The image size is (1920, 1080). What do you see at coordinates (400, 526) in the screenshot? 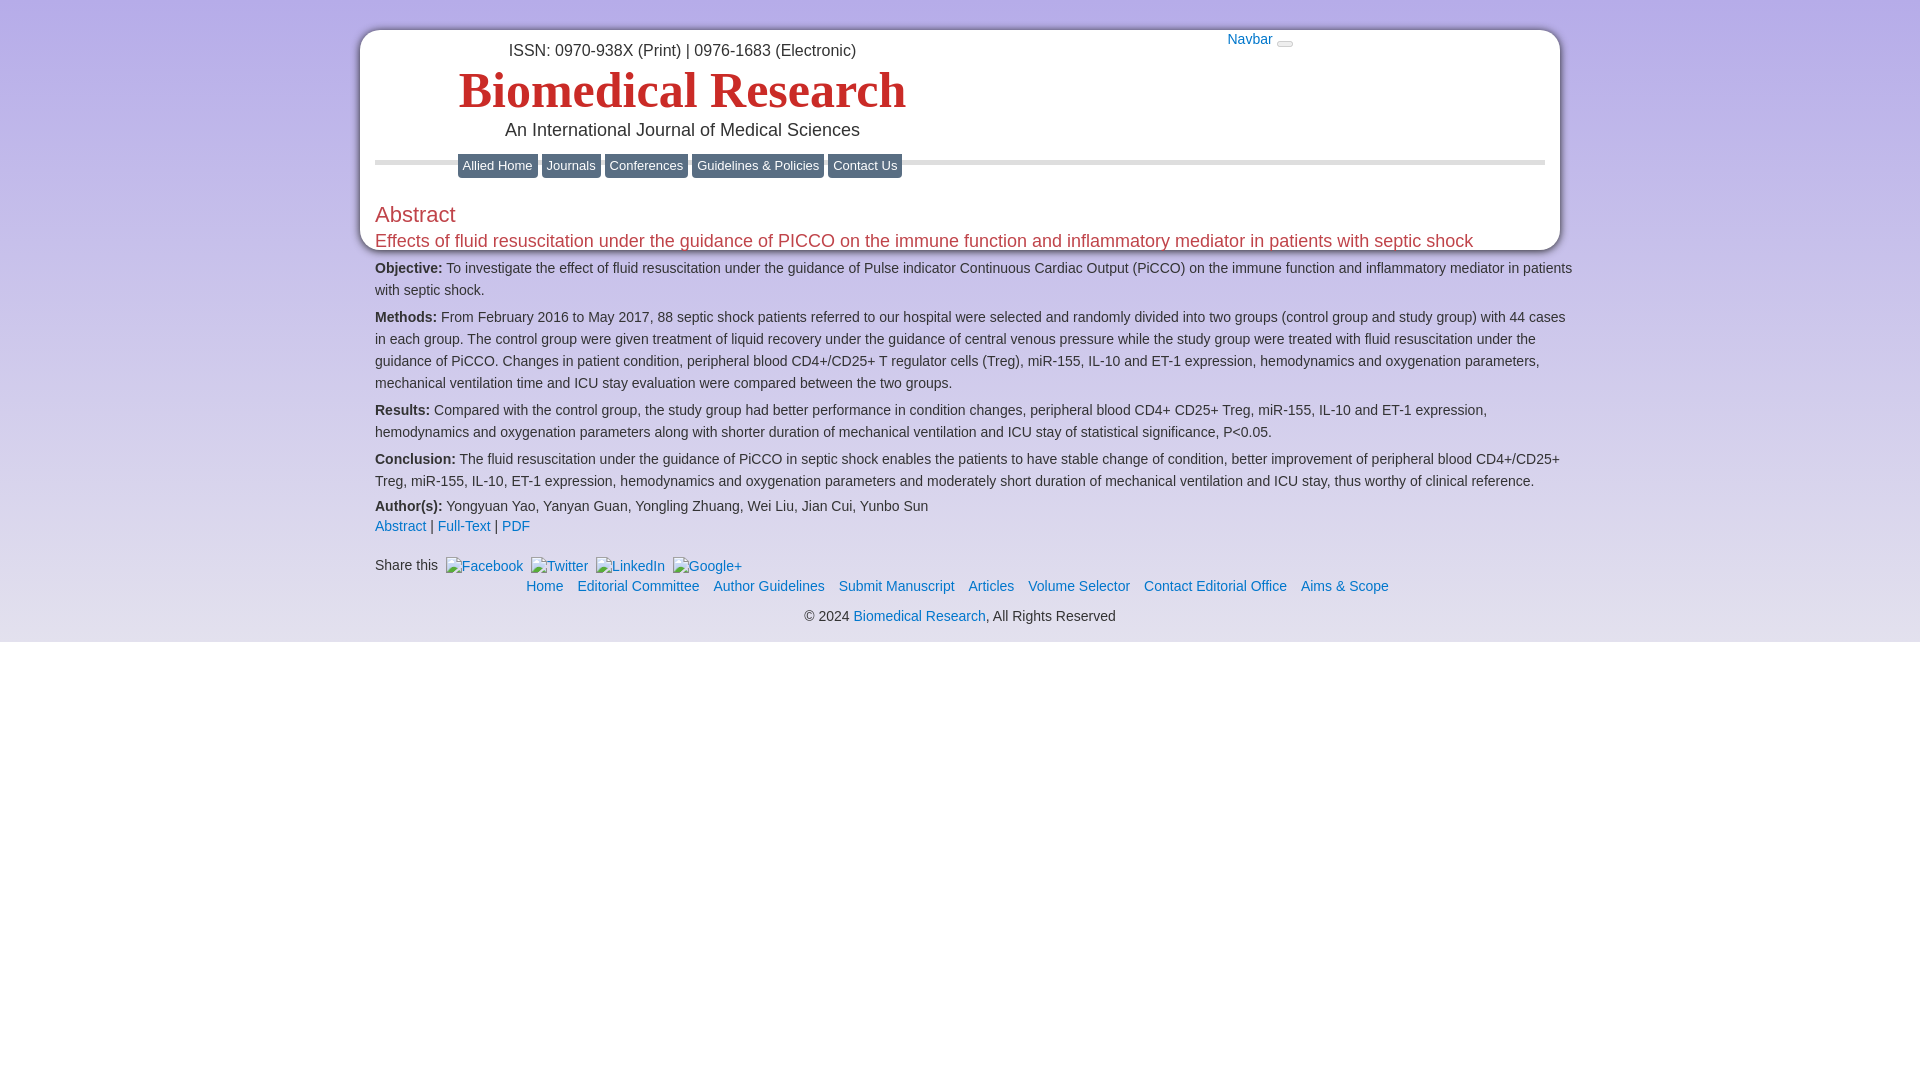
I see `Abstract` at bounding box center [400, 526].